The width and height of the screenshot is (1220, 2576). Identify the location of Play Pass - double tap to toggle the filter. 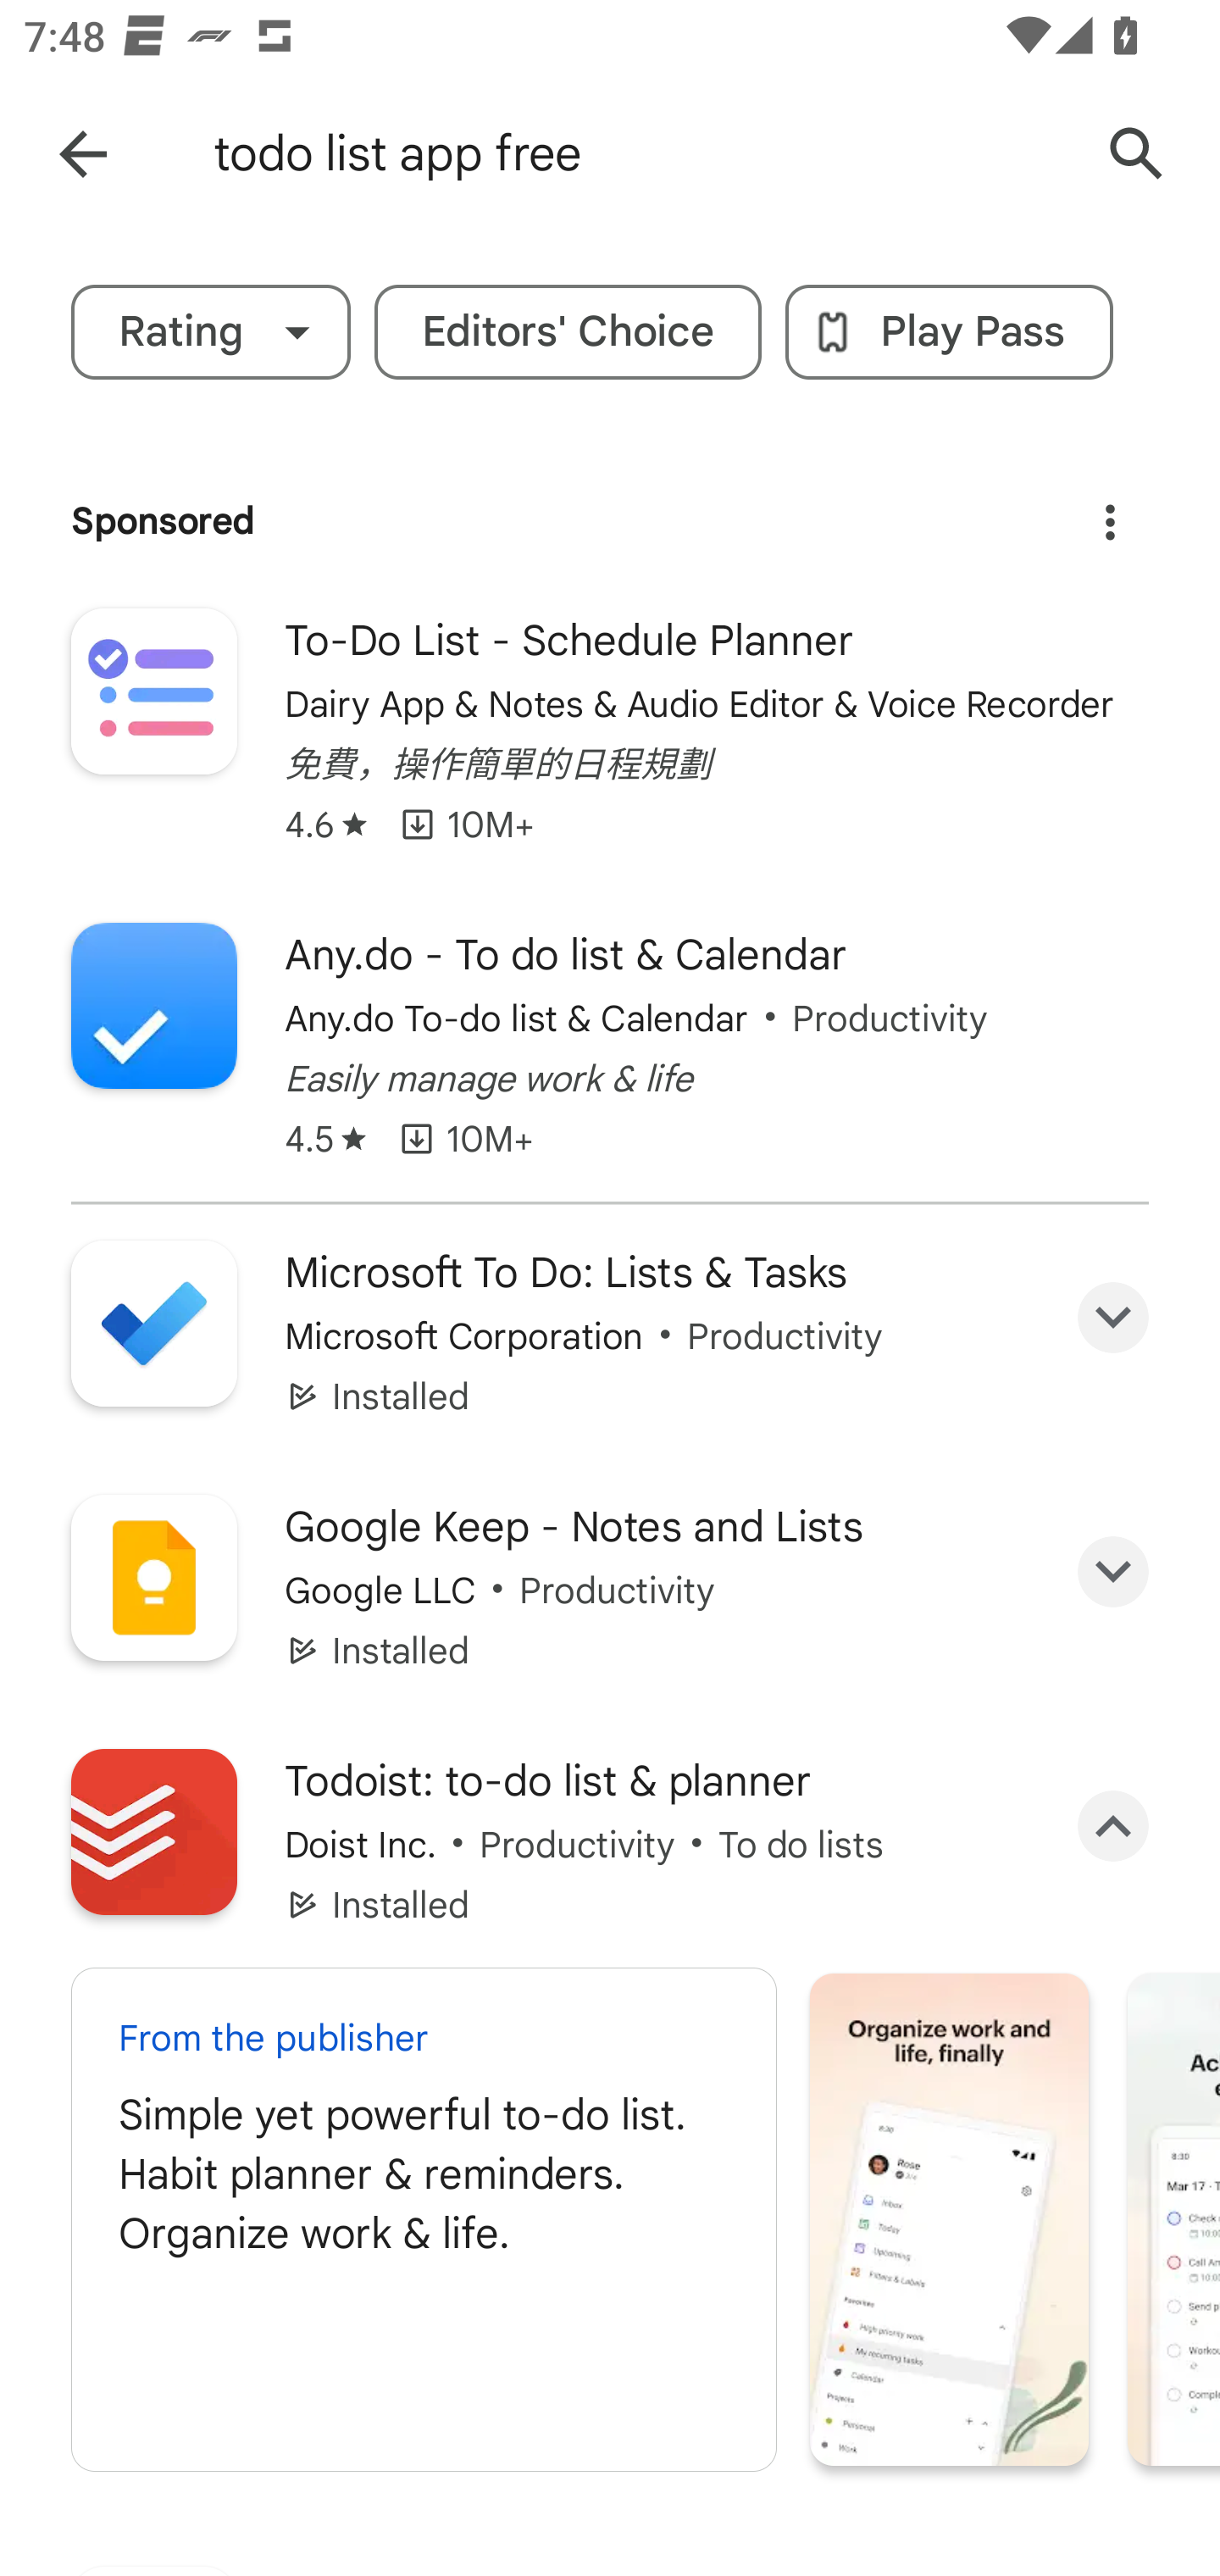
(949, 332).